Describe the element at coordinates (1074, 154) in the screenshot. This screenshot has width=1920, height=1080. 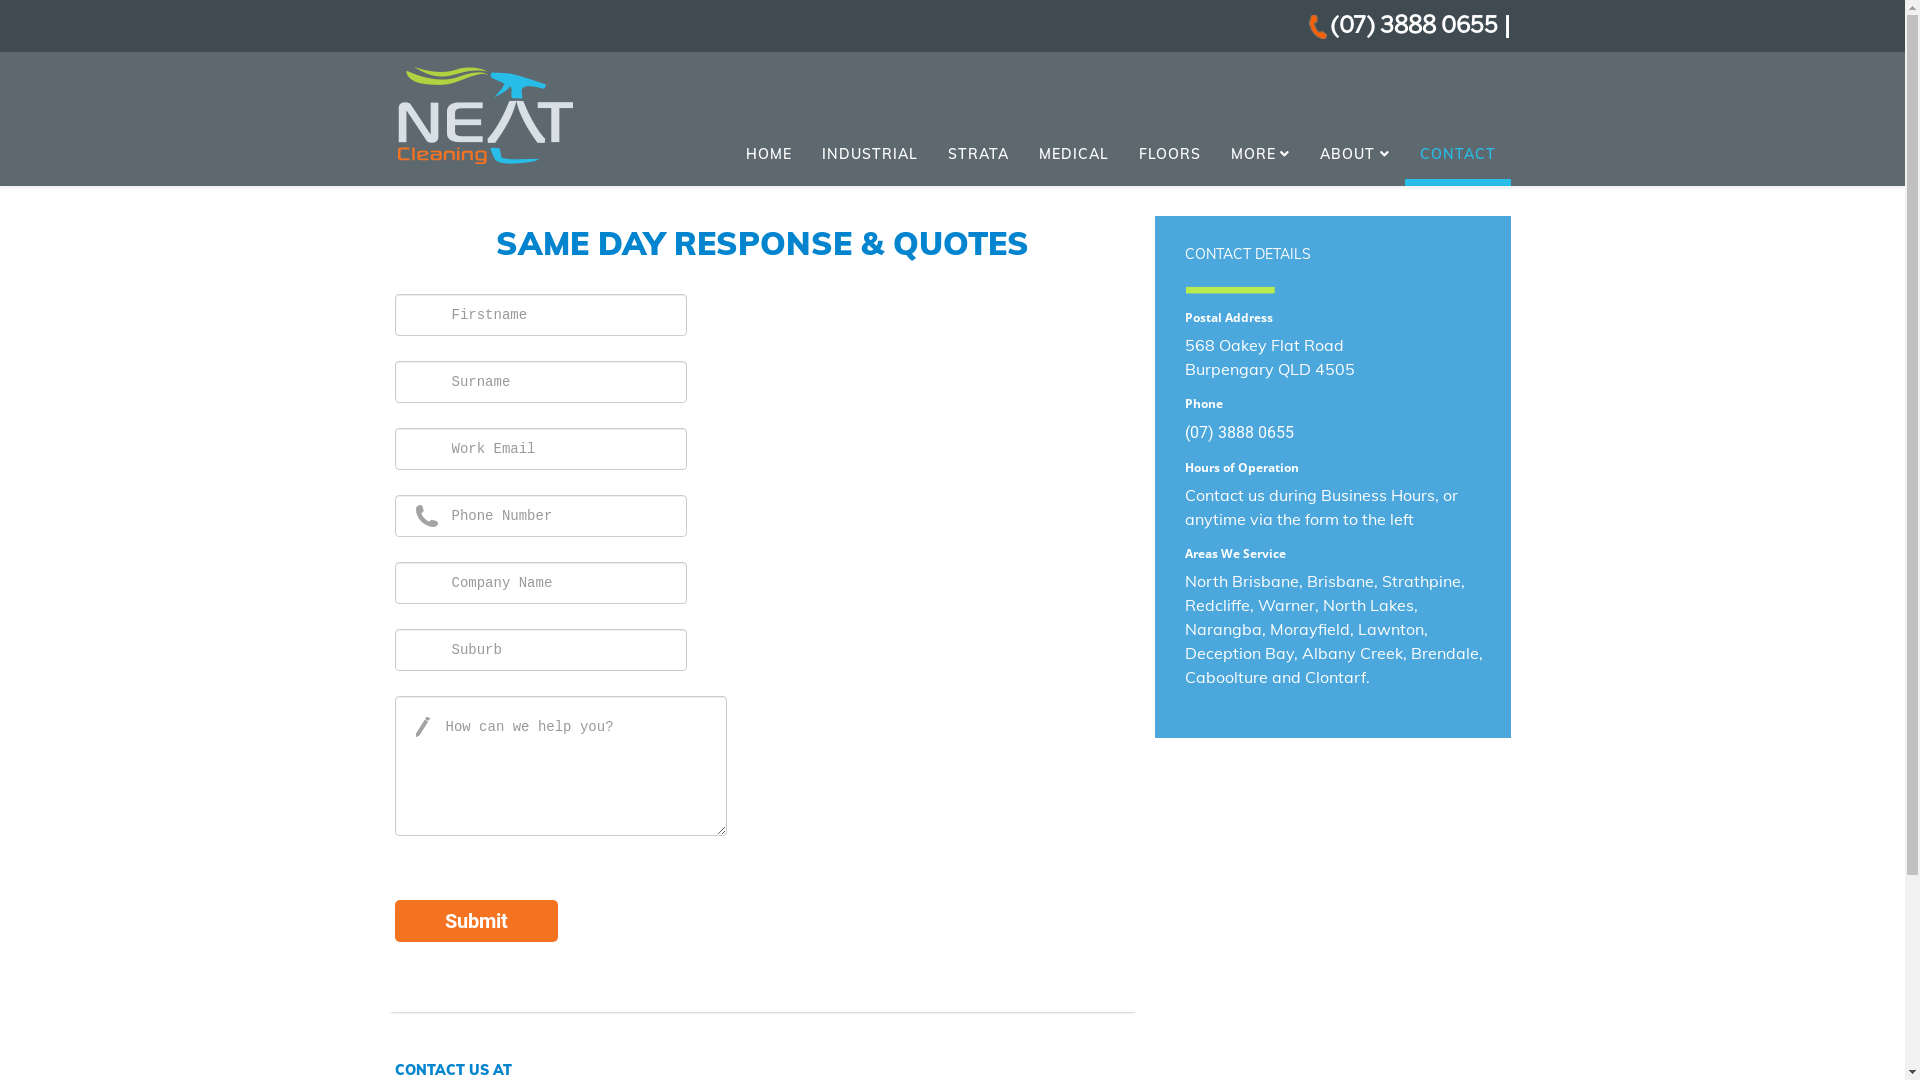
I see `MEDICAL` at that location.